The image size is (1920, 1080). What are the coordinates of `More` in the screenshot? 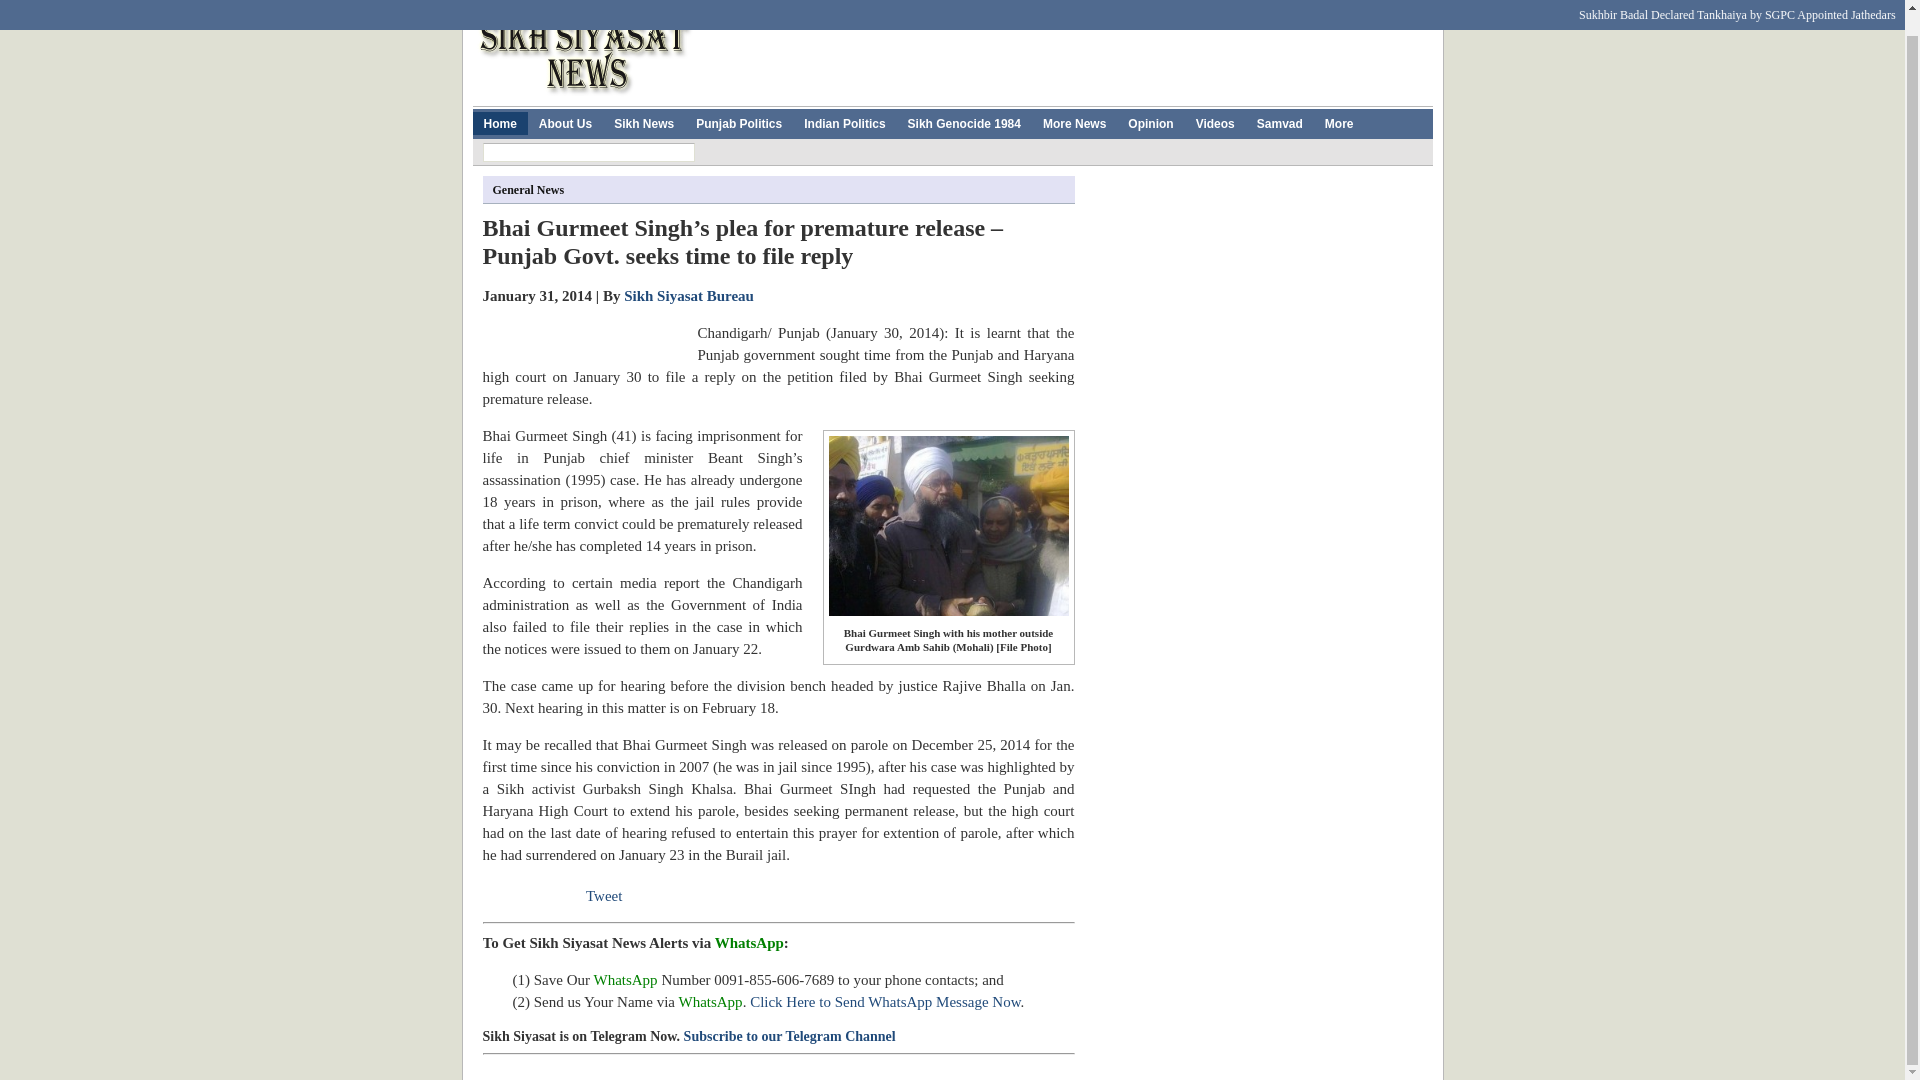 It's located at (1339, 124).